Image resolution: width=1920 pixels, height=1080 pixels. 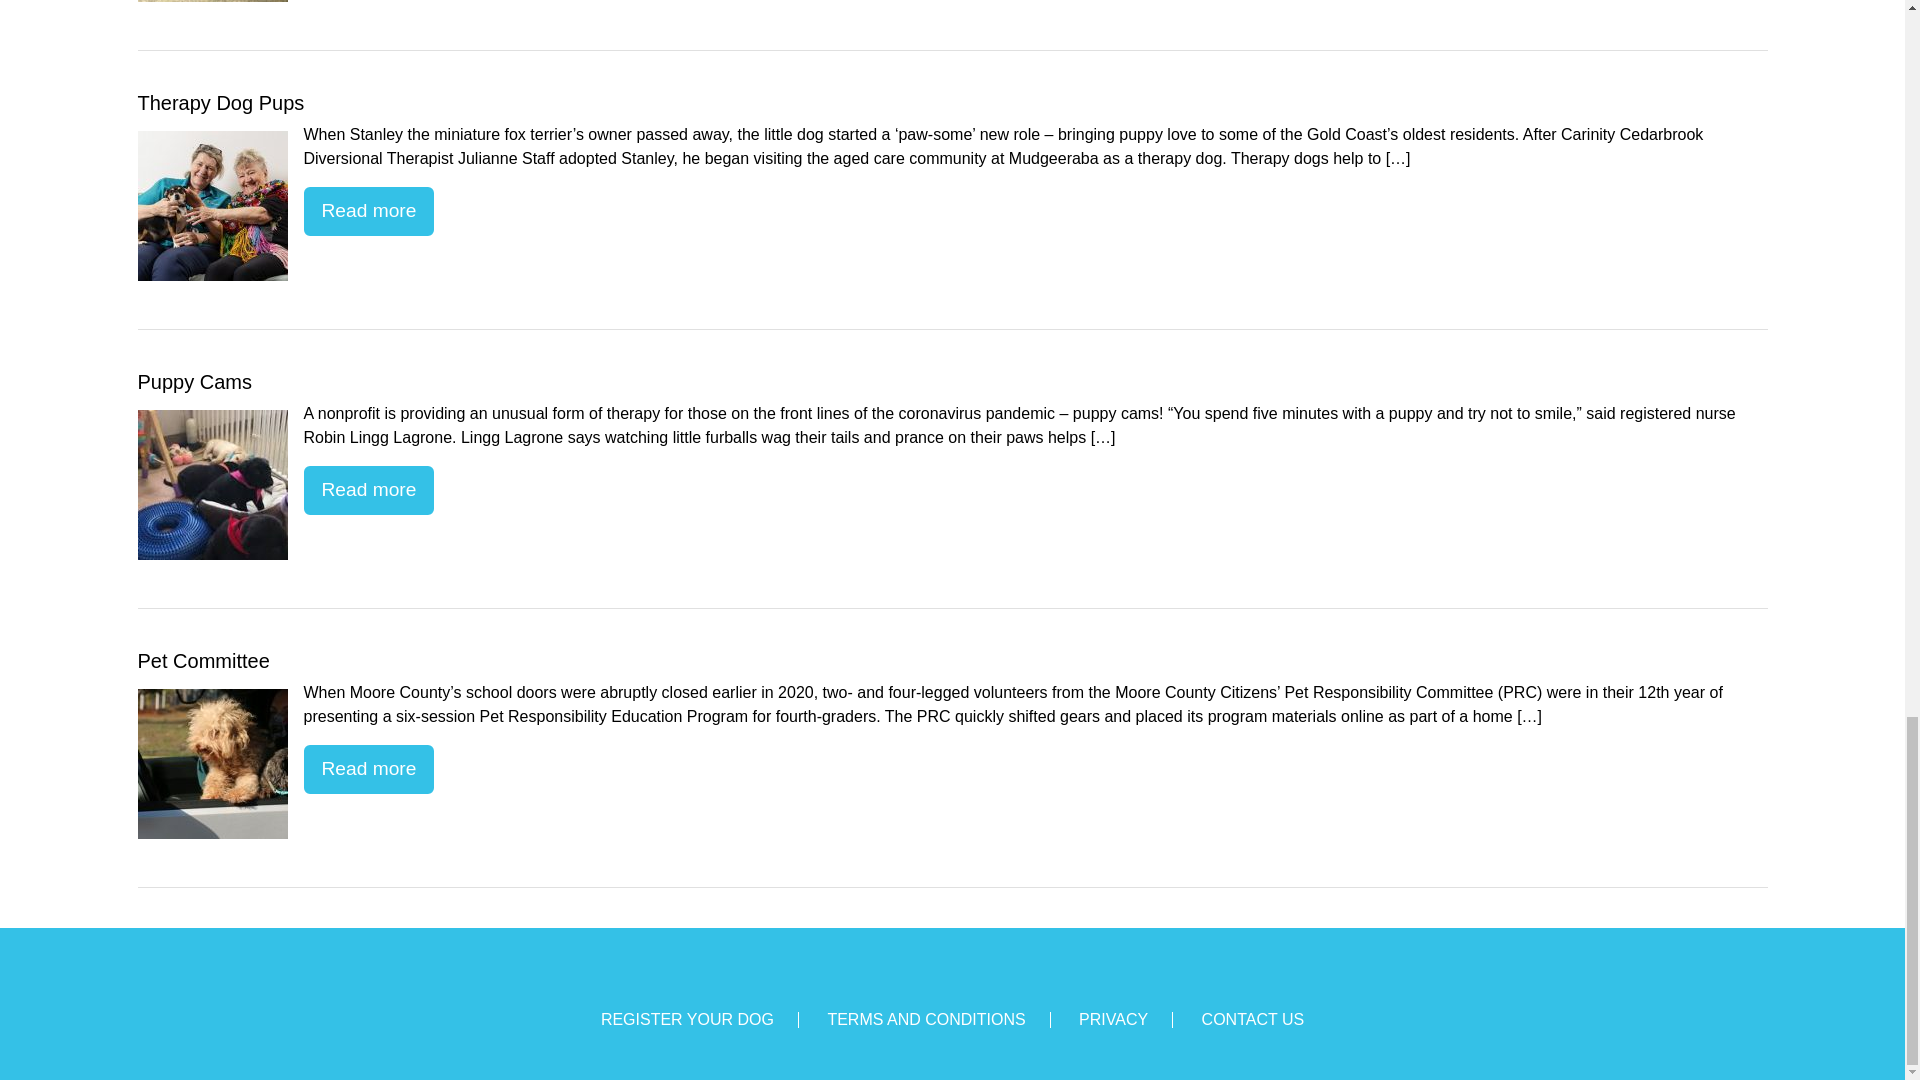 What do you see at coordinates (1114, 1019) in the screenshot?
I see `PRIVACY` at bounding box center [1114, 1019].